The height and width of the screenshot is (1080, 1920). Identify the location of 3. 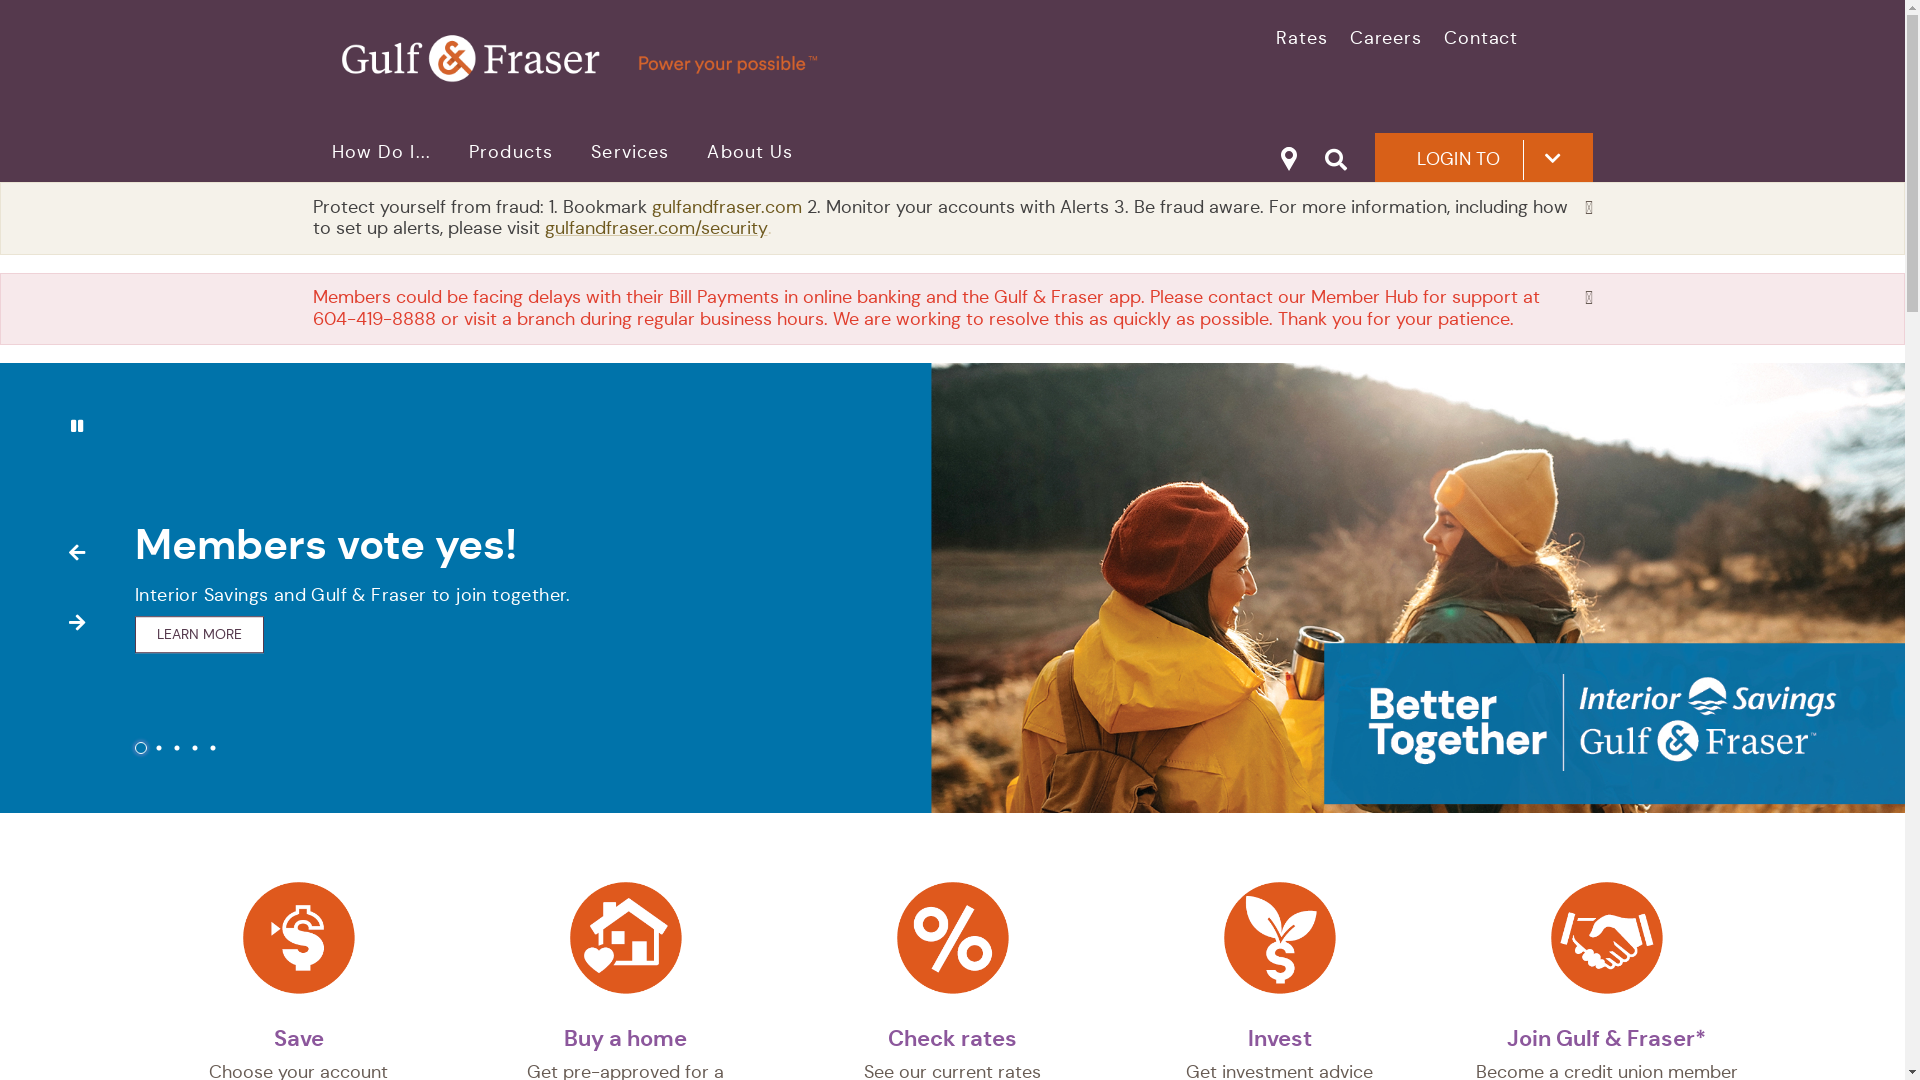
(177, 748).